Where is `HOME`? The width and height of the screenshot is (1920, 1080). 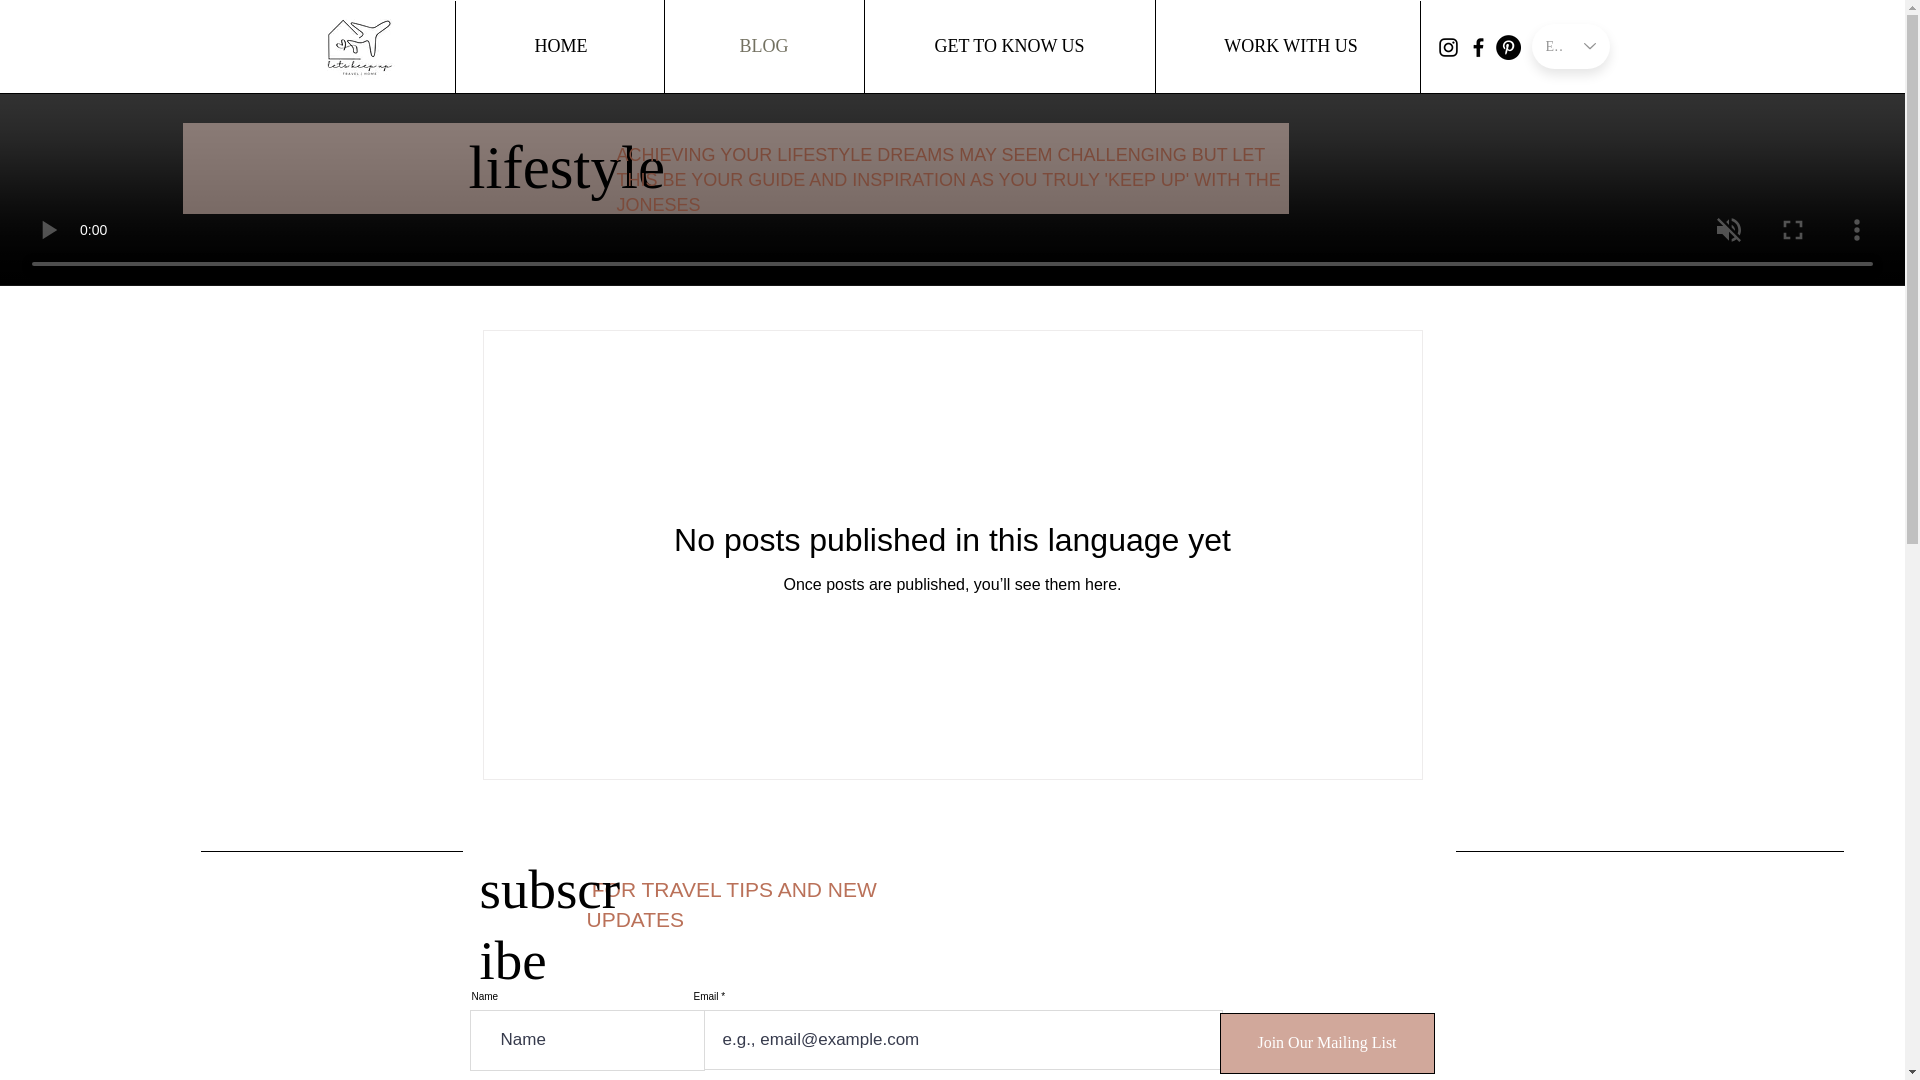 HOME is located at coordinates (560, 46).